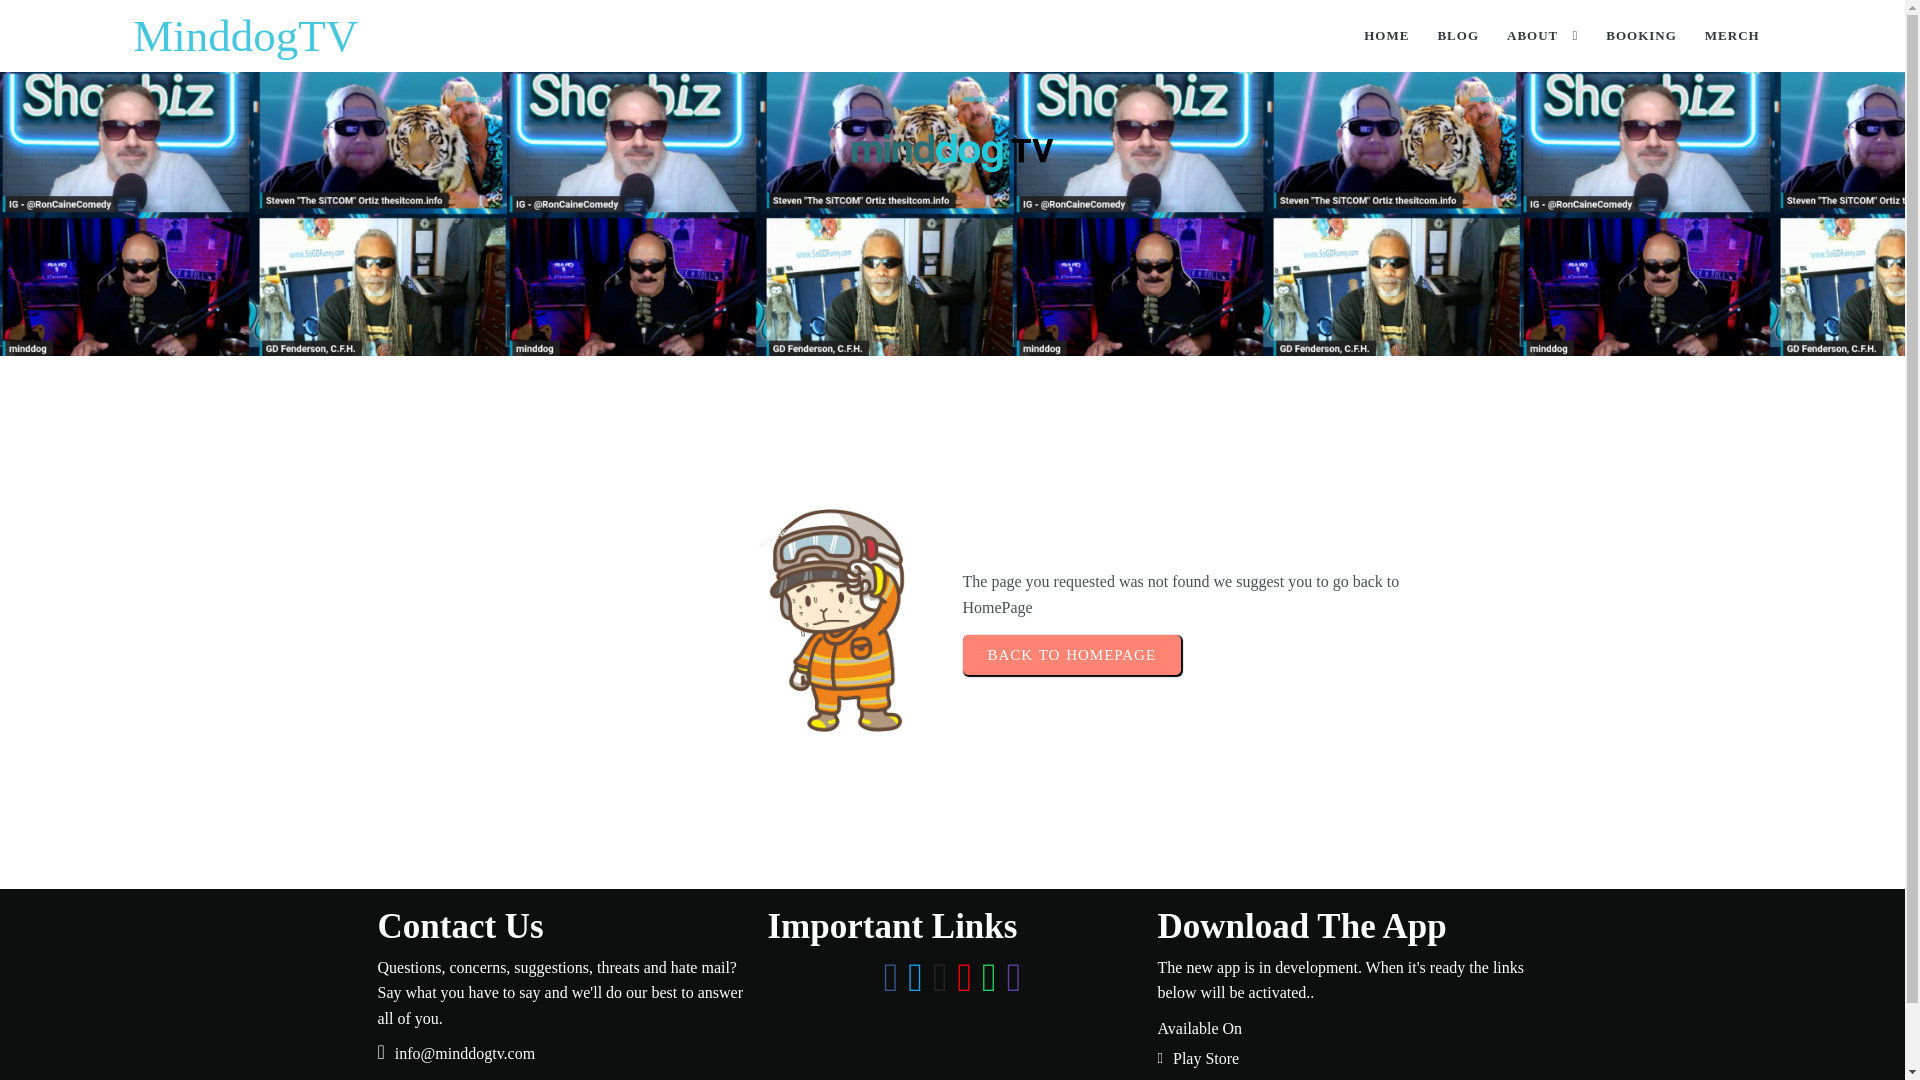  Describe the element at coordinates (952, 152) in the screenshot. I see `logo - for white background` at that location.